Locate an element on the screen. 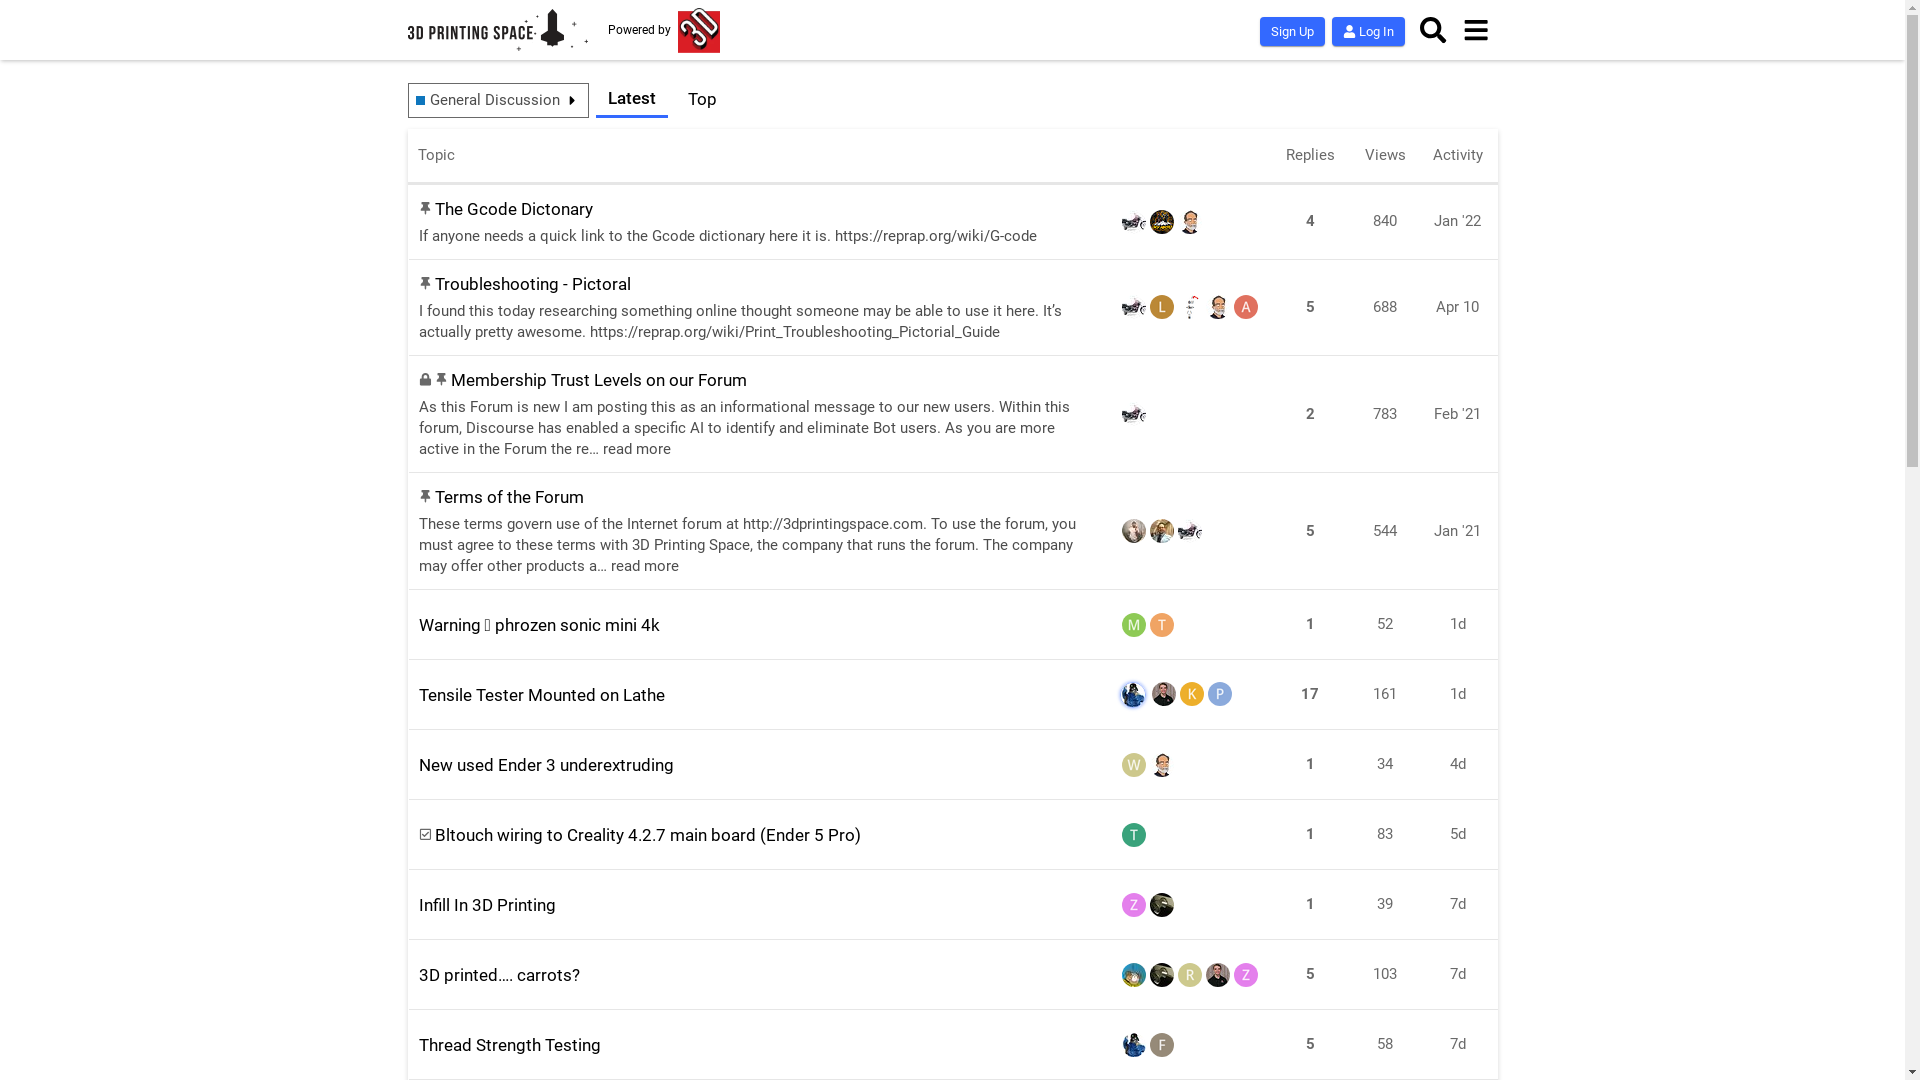  Search is located at coordinates (1434, 30).